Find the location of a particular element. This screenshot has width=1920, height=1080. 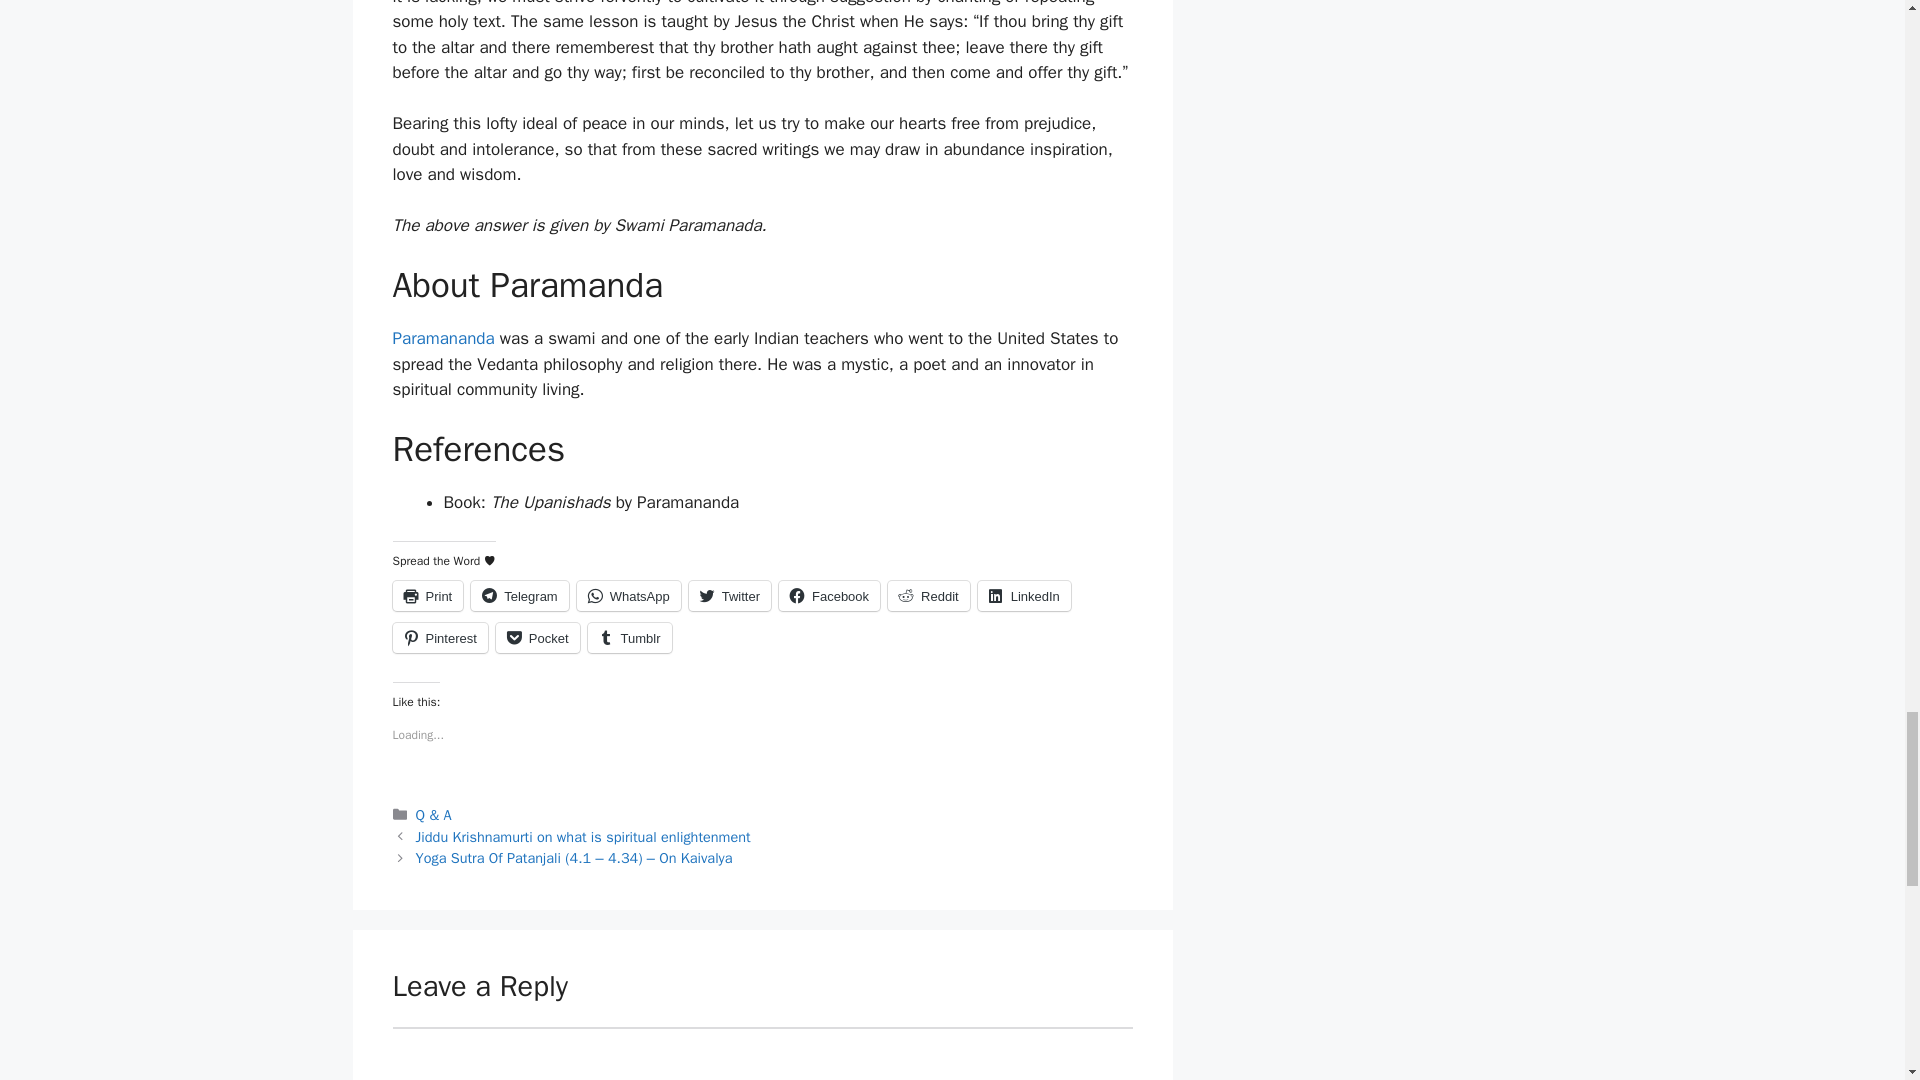

Pocket is located at coordinates (537, 638).